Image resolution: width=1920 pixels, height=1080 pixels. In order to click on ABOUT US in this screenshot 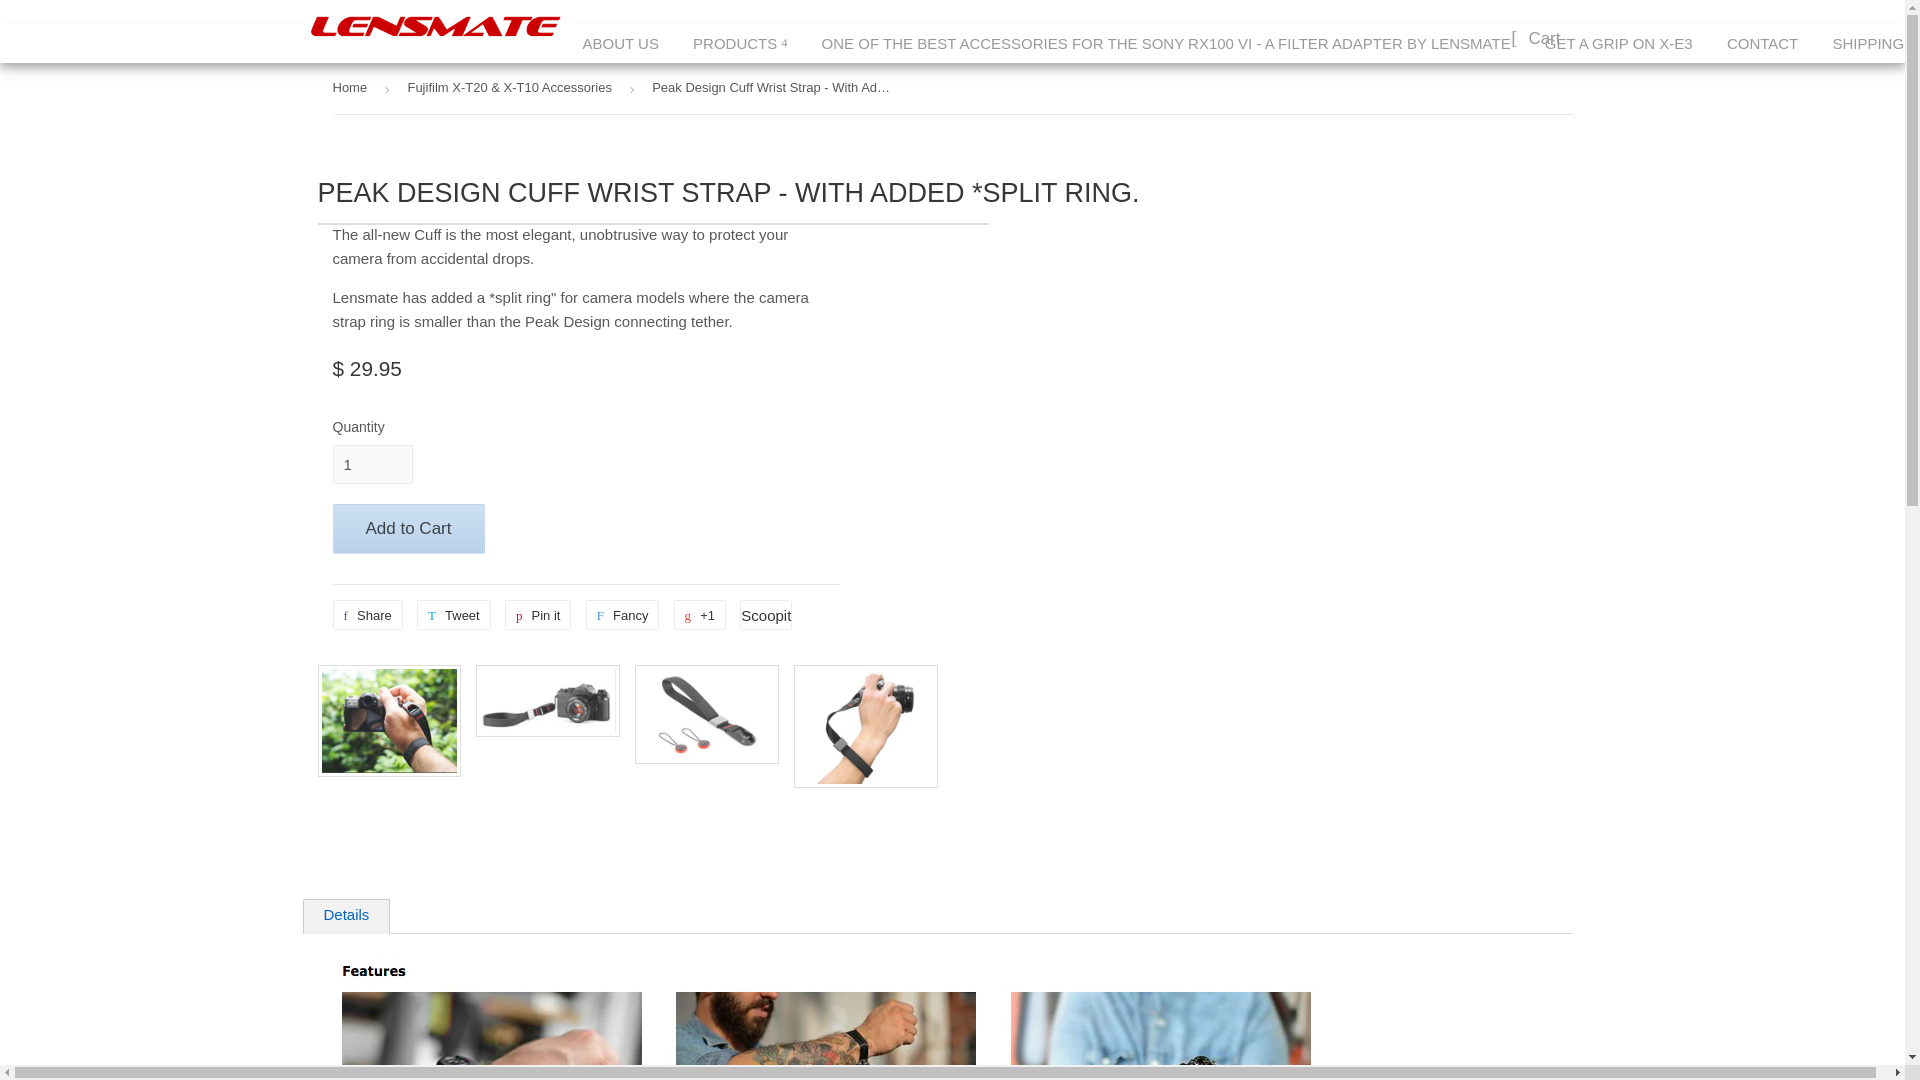, I will do `click(620, 42)`.